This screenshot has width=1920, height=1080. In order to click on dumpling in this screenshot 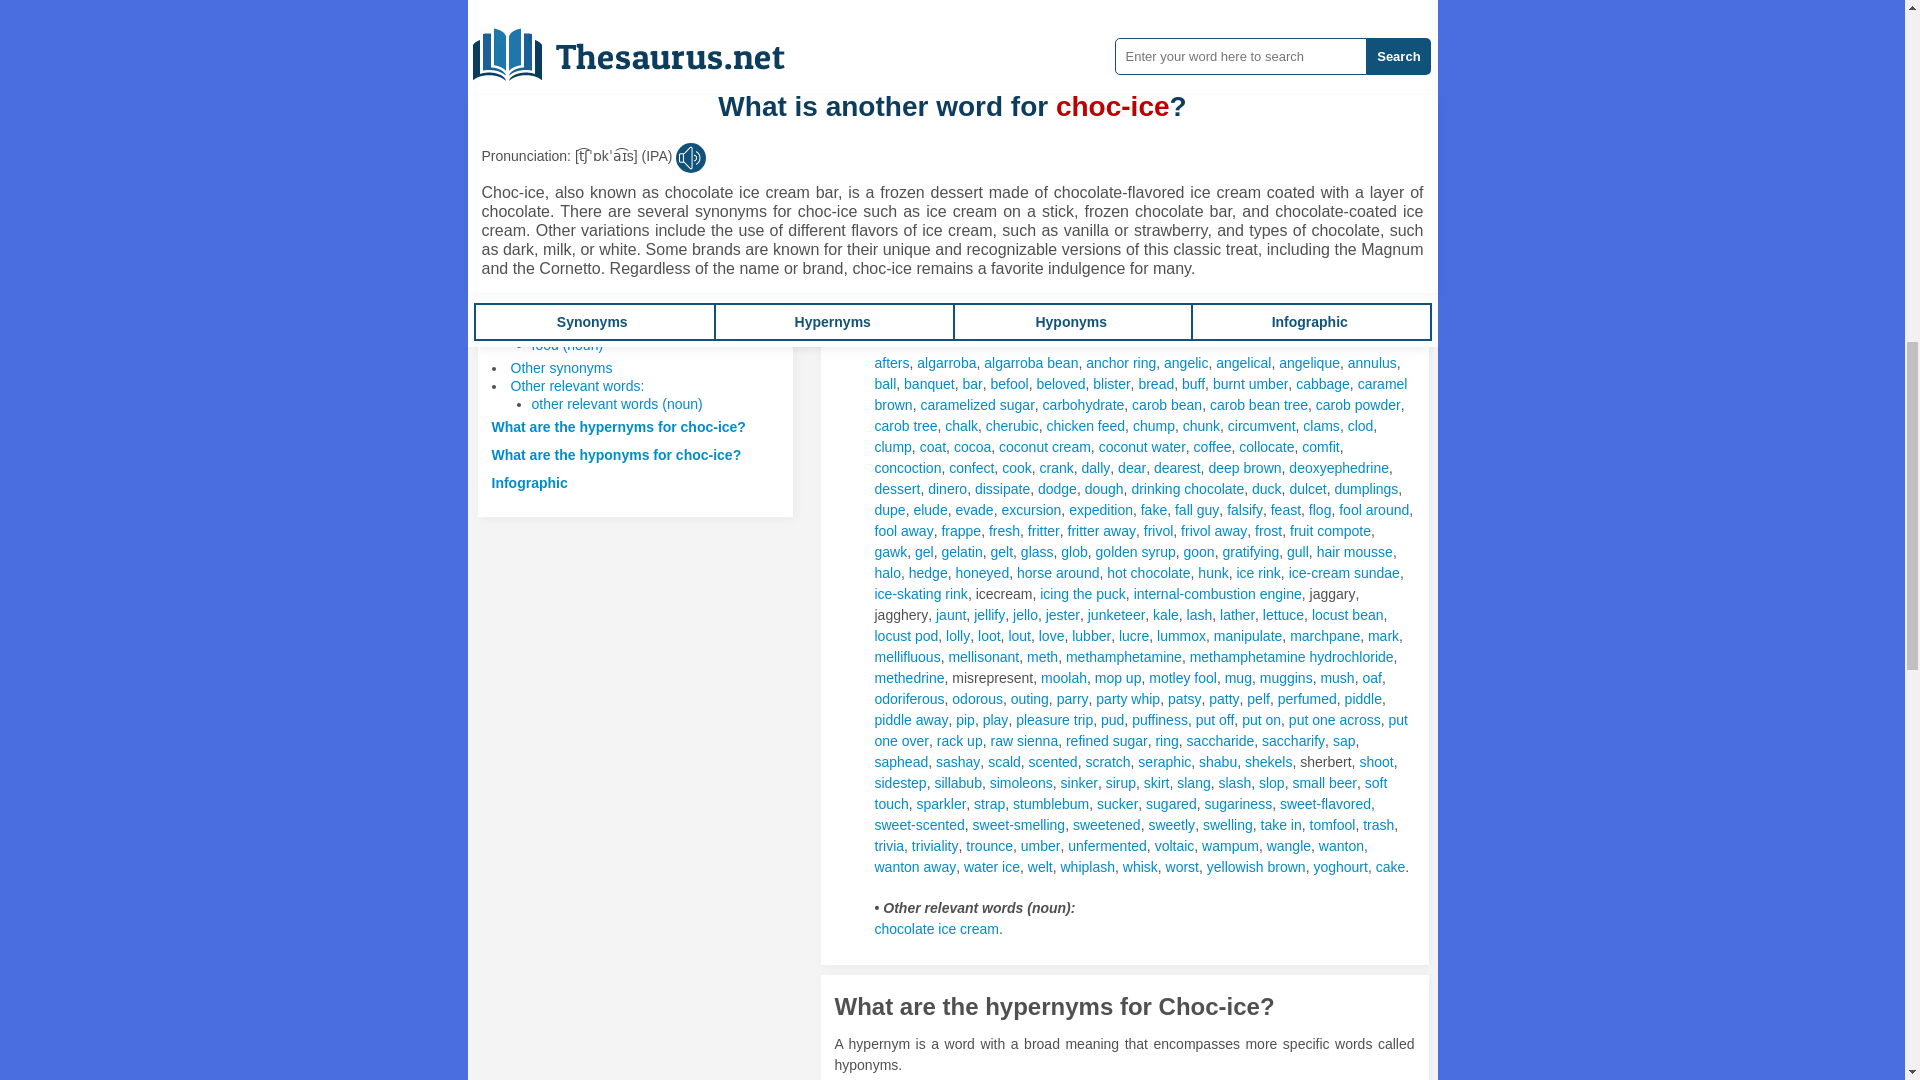, I will do `click(1054, 89)`.